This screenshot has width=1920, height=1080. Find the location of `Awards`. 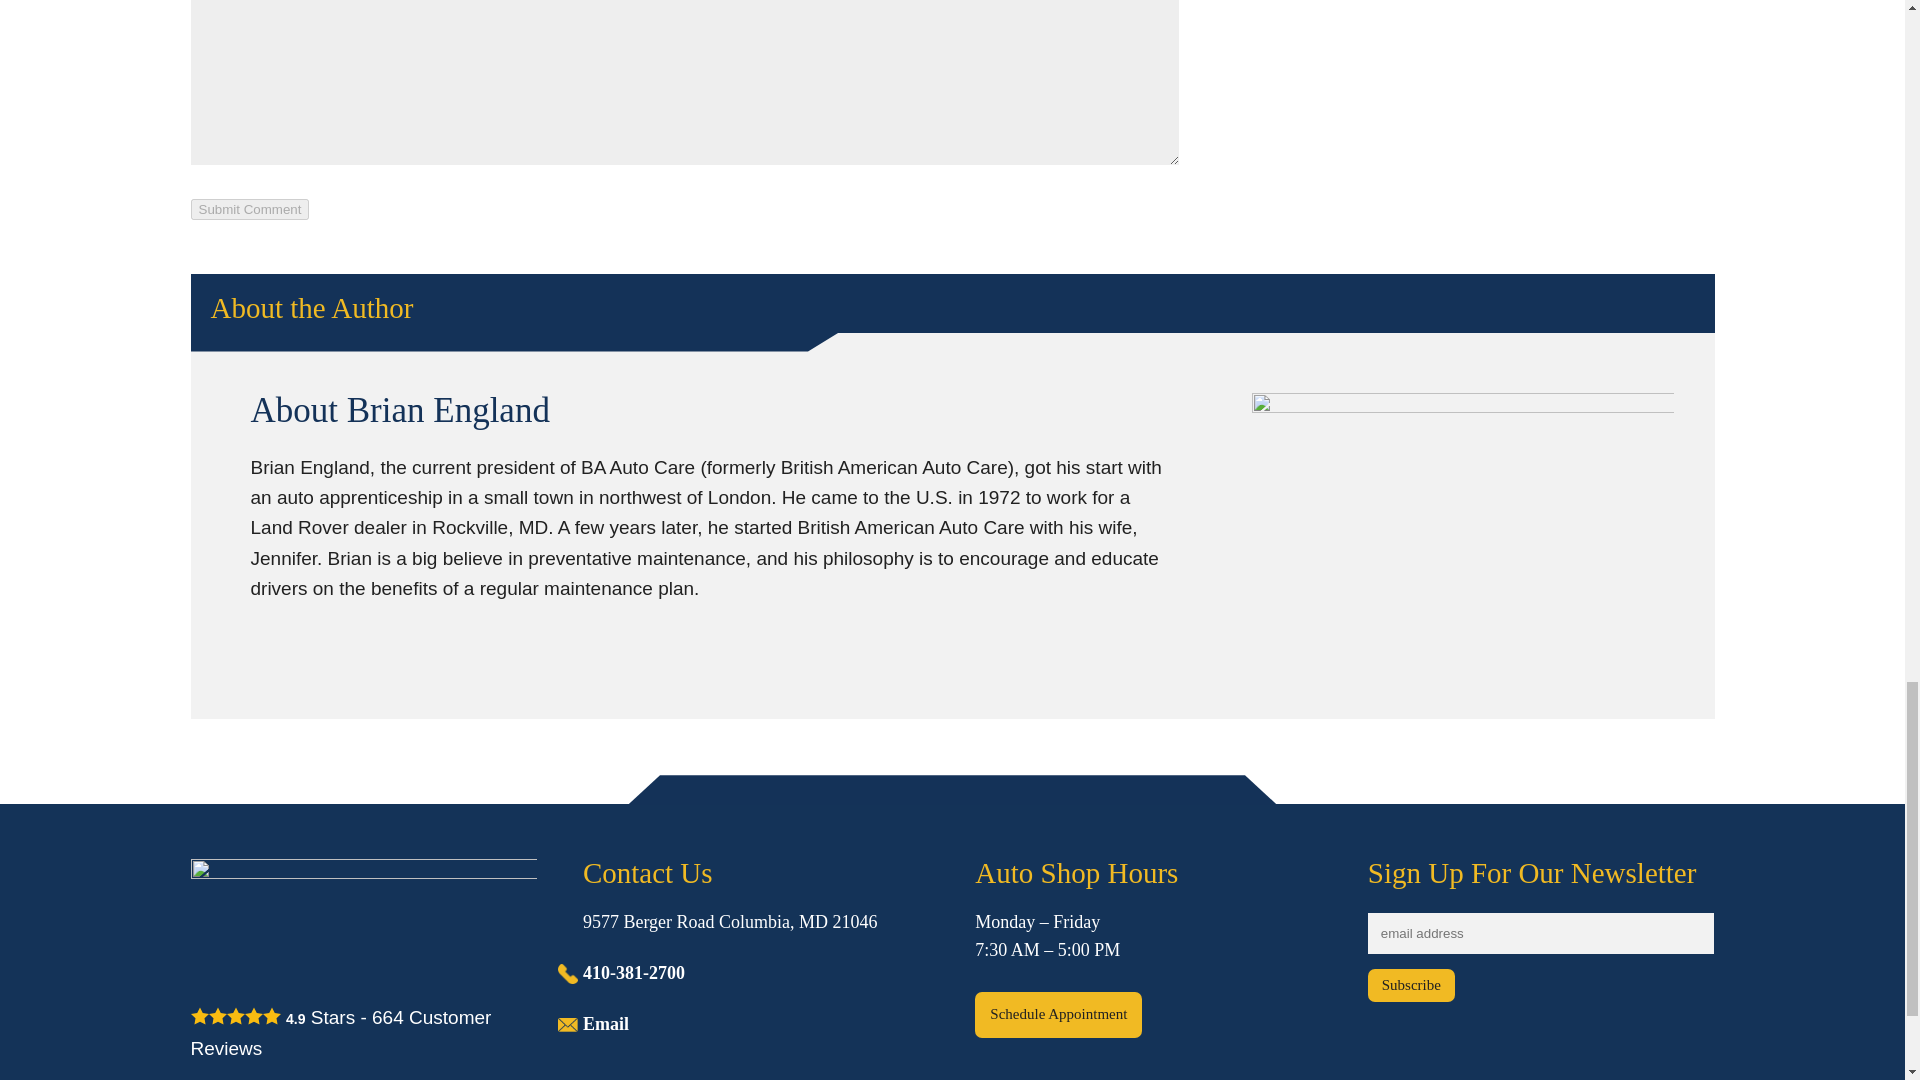

Awards is located at coordinates (1488, 12).